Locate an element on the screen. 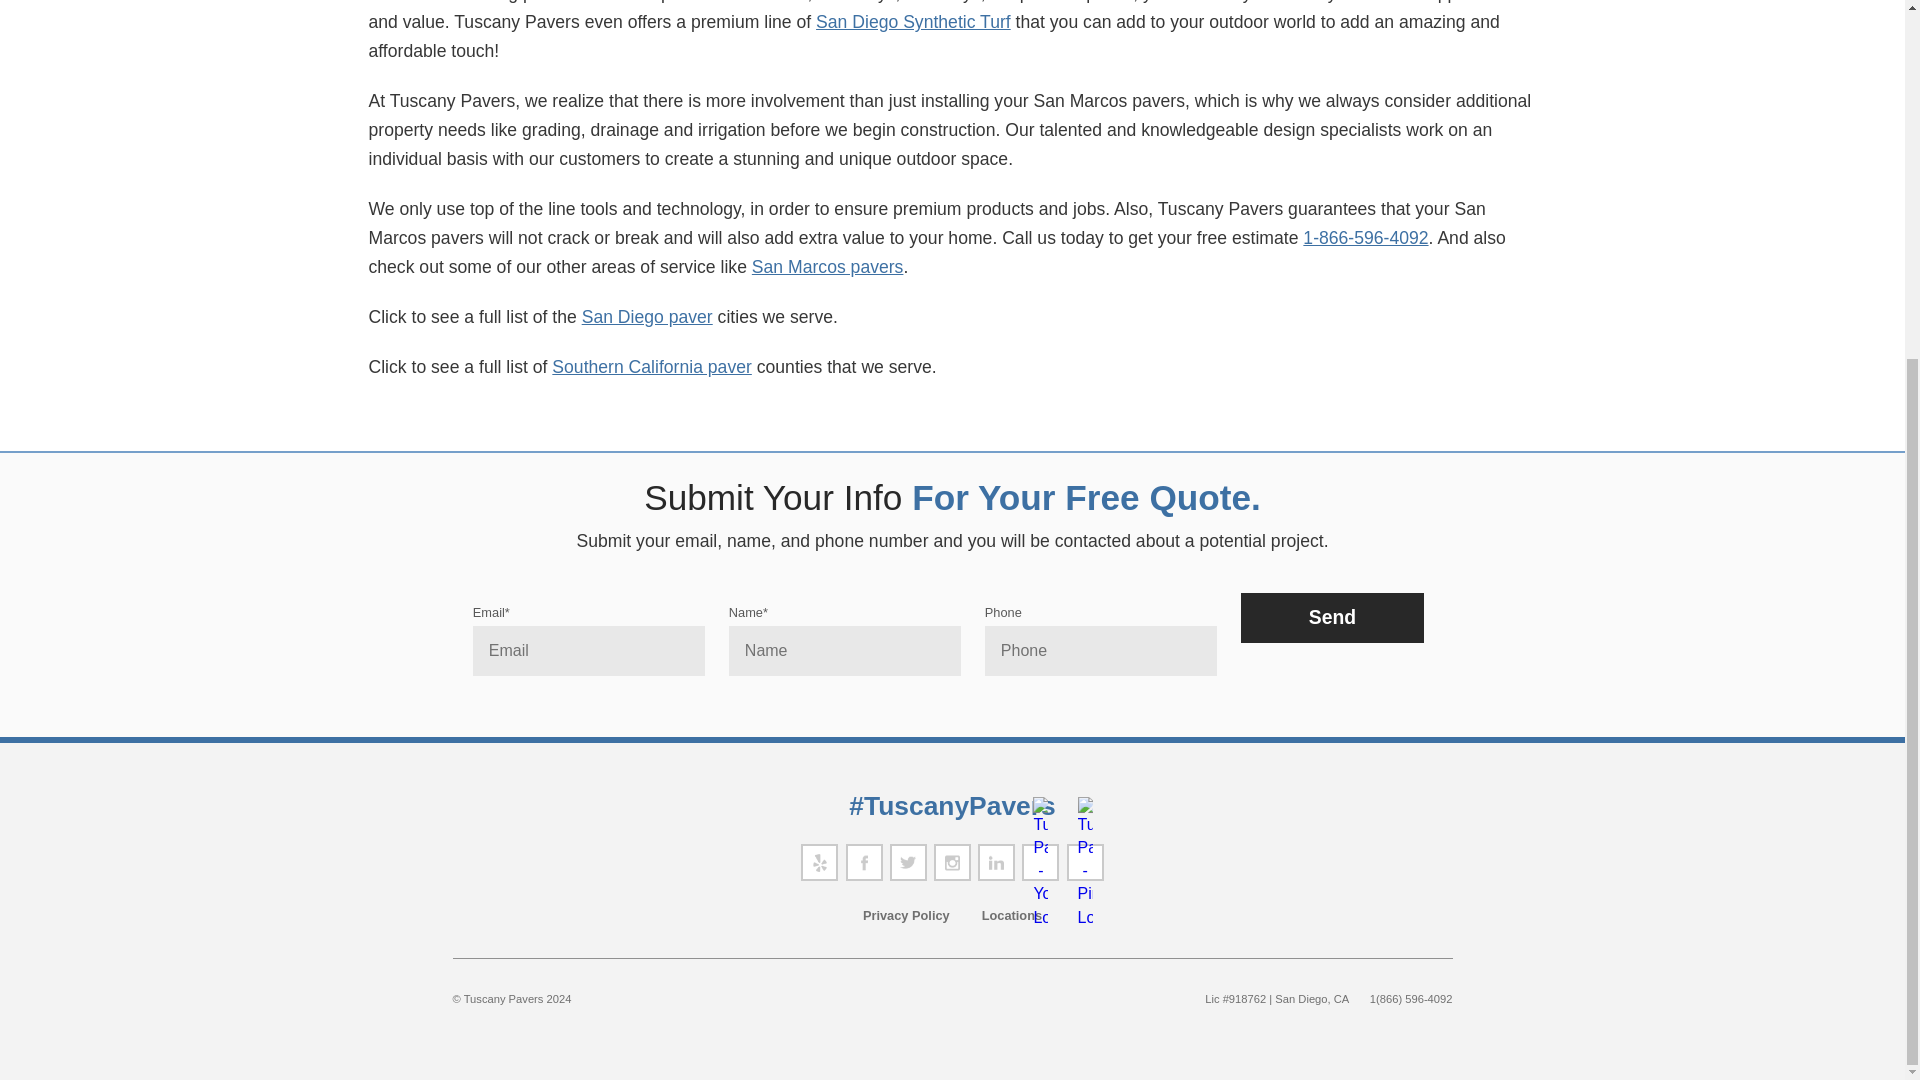  1-866-596-4092 is located at coordinates (1366, 238).